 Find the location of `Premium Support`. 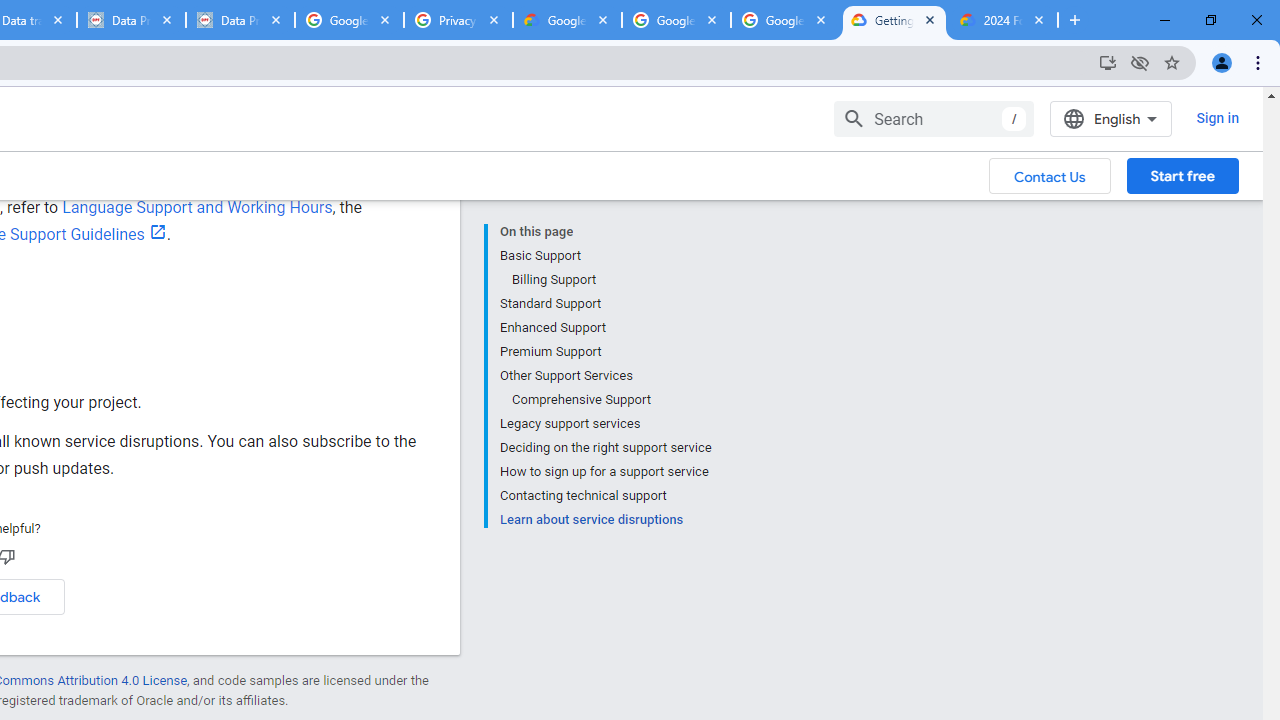

Premium Support is located at coordinates (605, 352).